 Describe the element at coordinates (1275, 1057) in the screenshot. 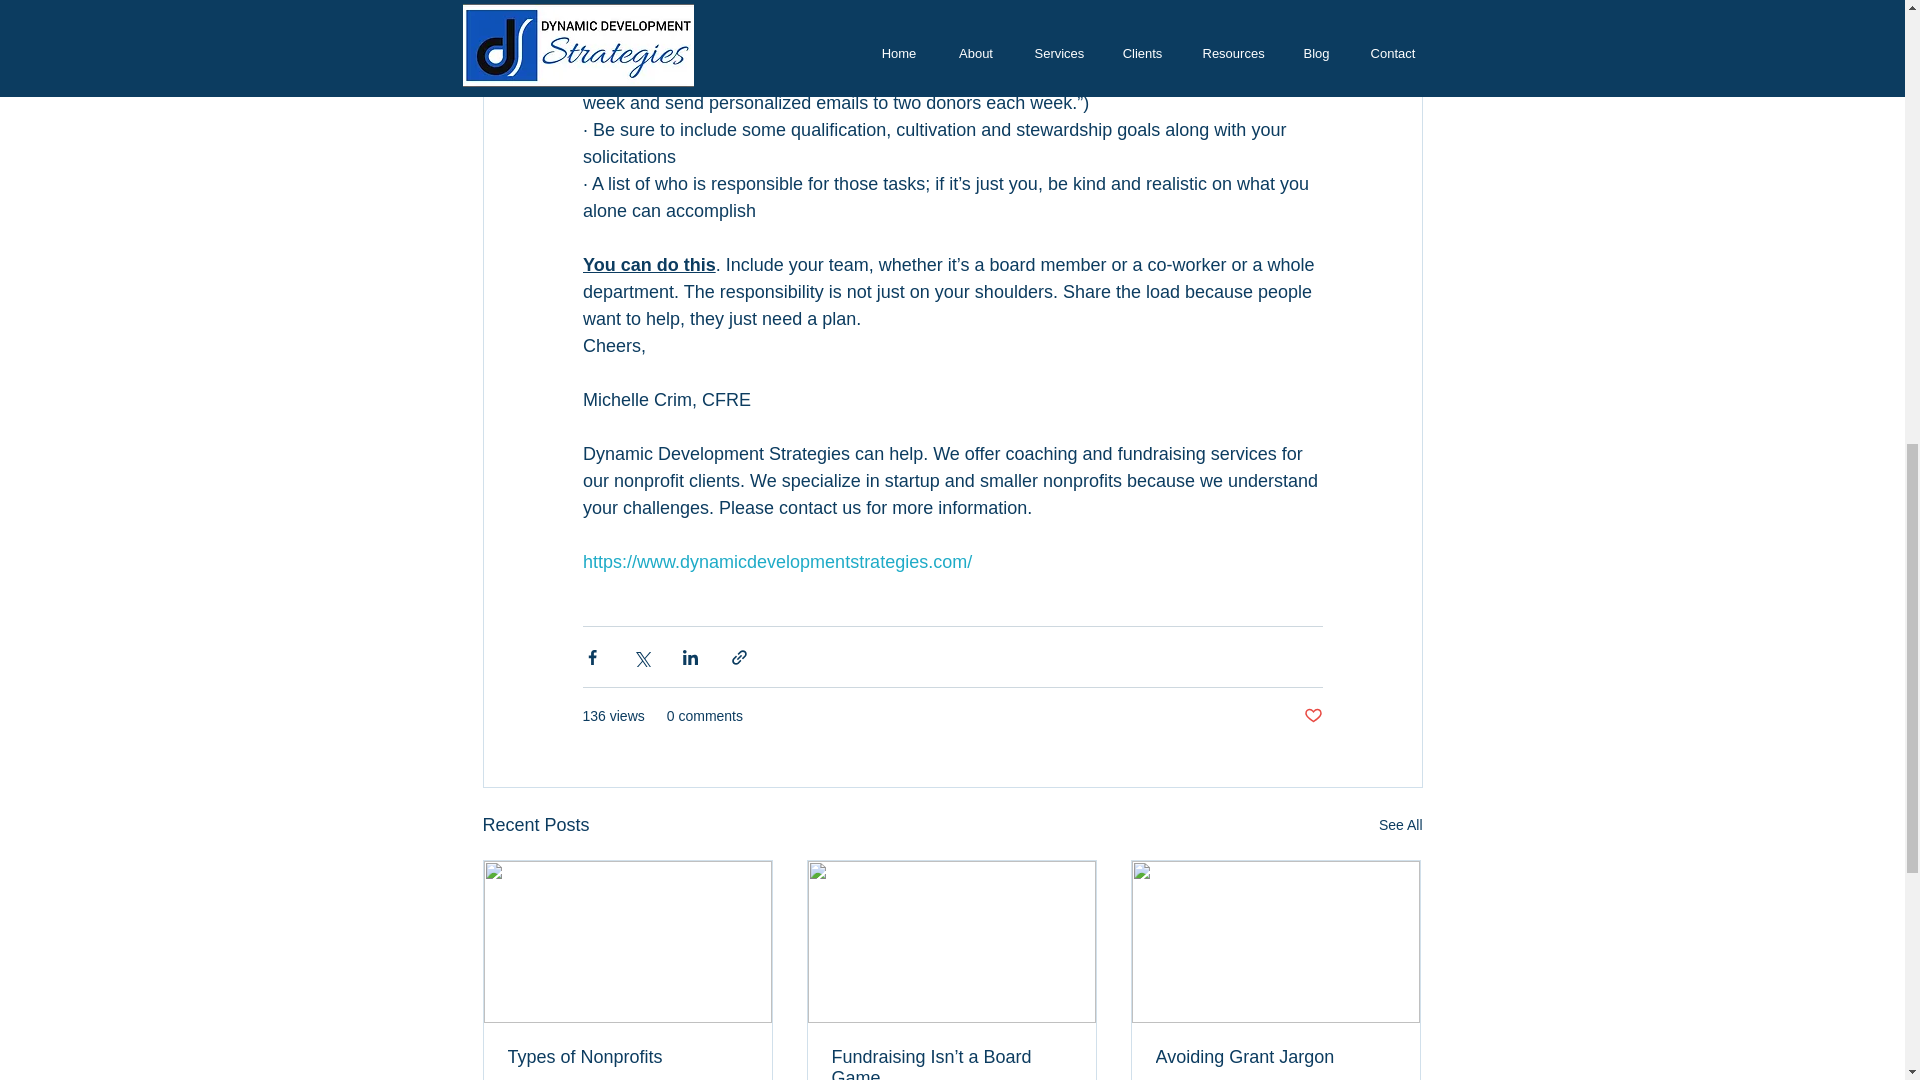

I see `Avoiding Grant Jargon` at that location.